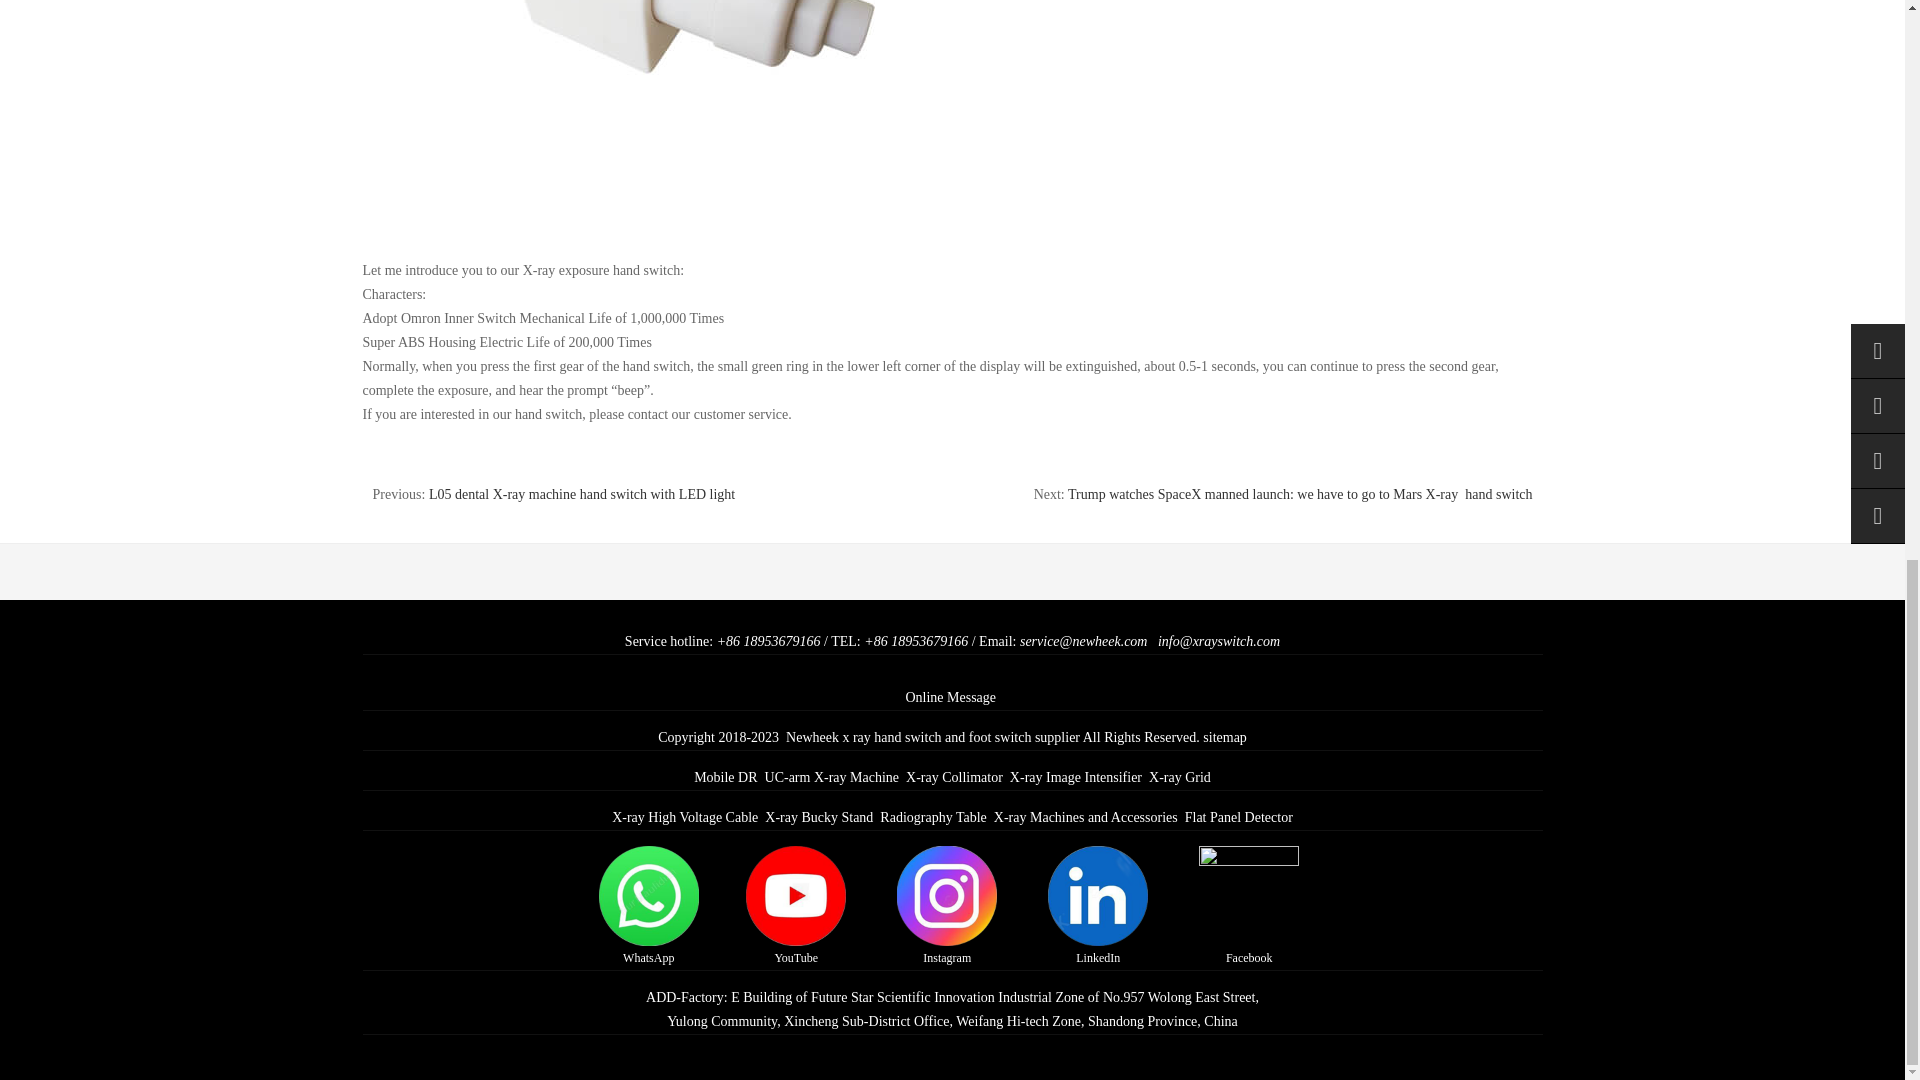  What do you see at coordinates (950, 698) in the screenshot?
I see `Online Message` at bounding box center [950, 698].